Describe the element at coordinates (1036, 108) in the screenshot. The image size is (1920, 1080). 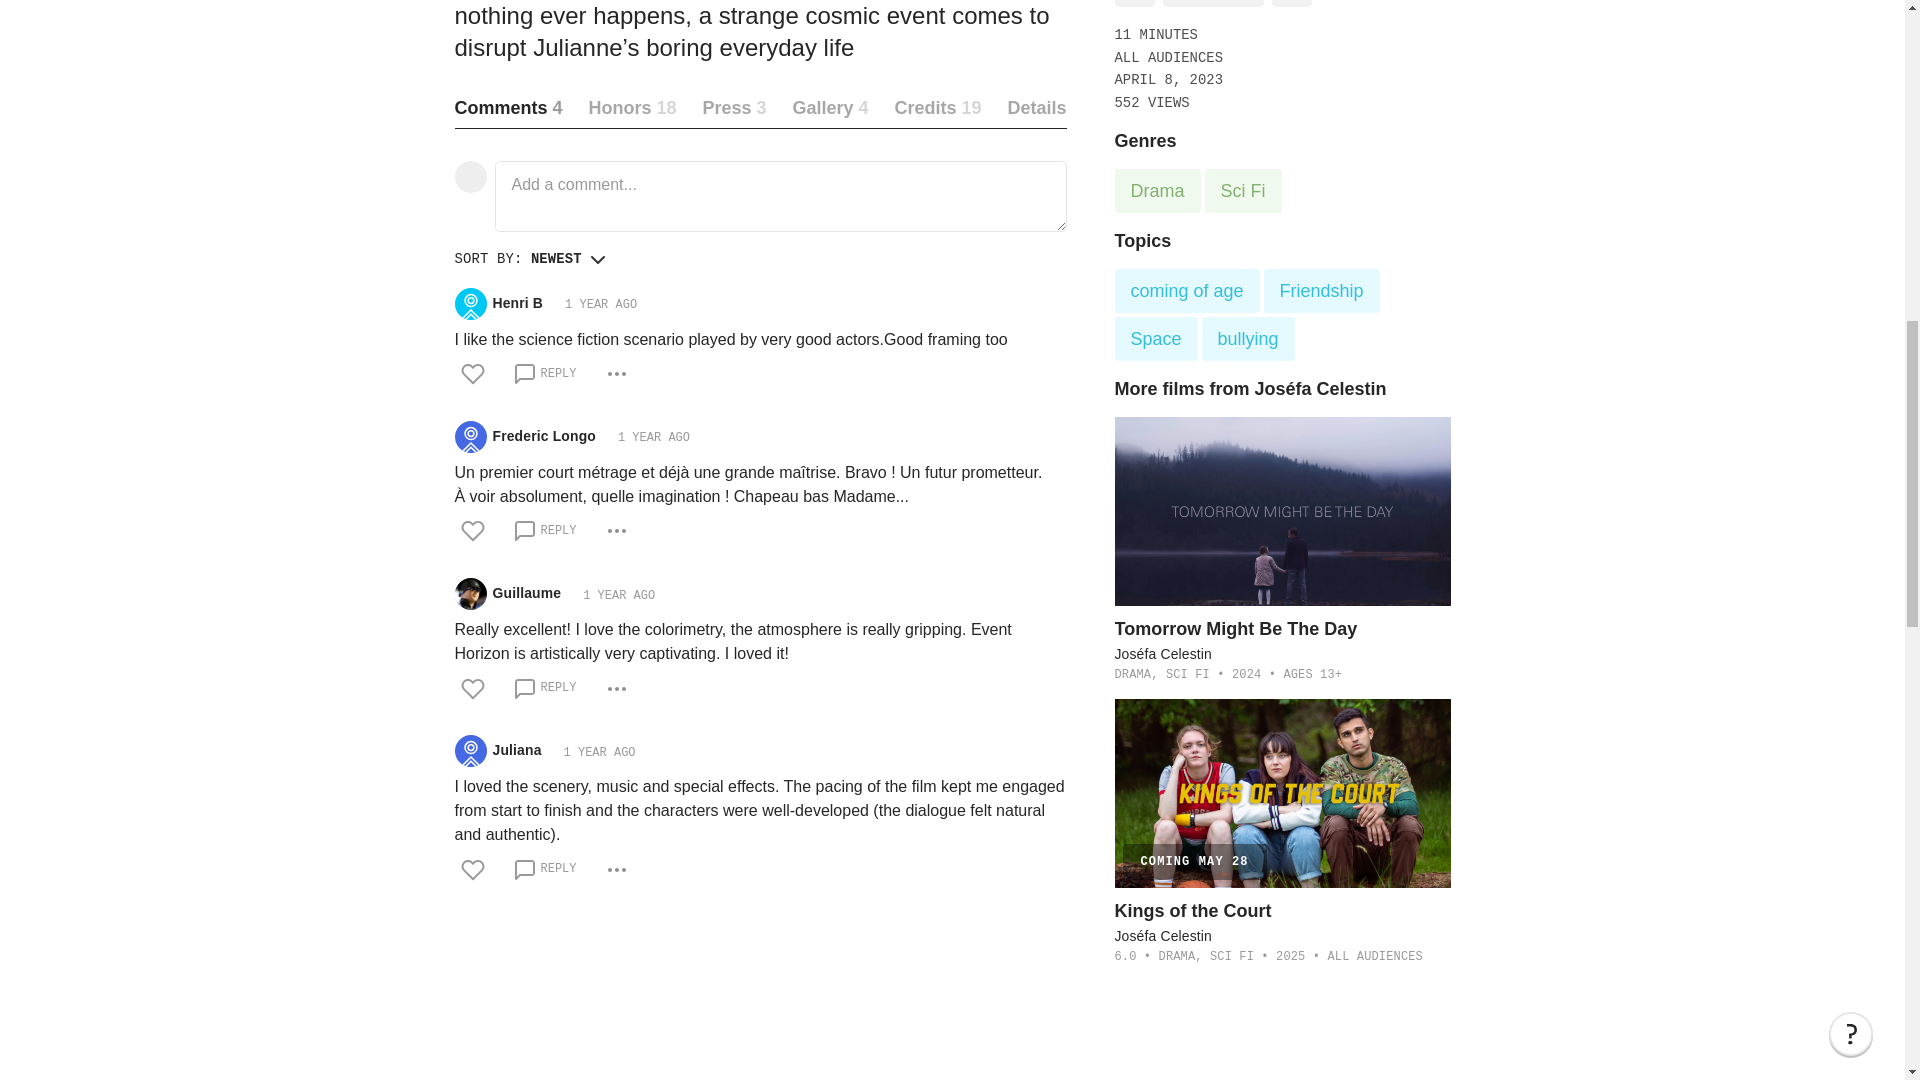
I see `Details` at that location.